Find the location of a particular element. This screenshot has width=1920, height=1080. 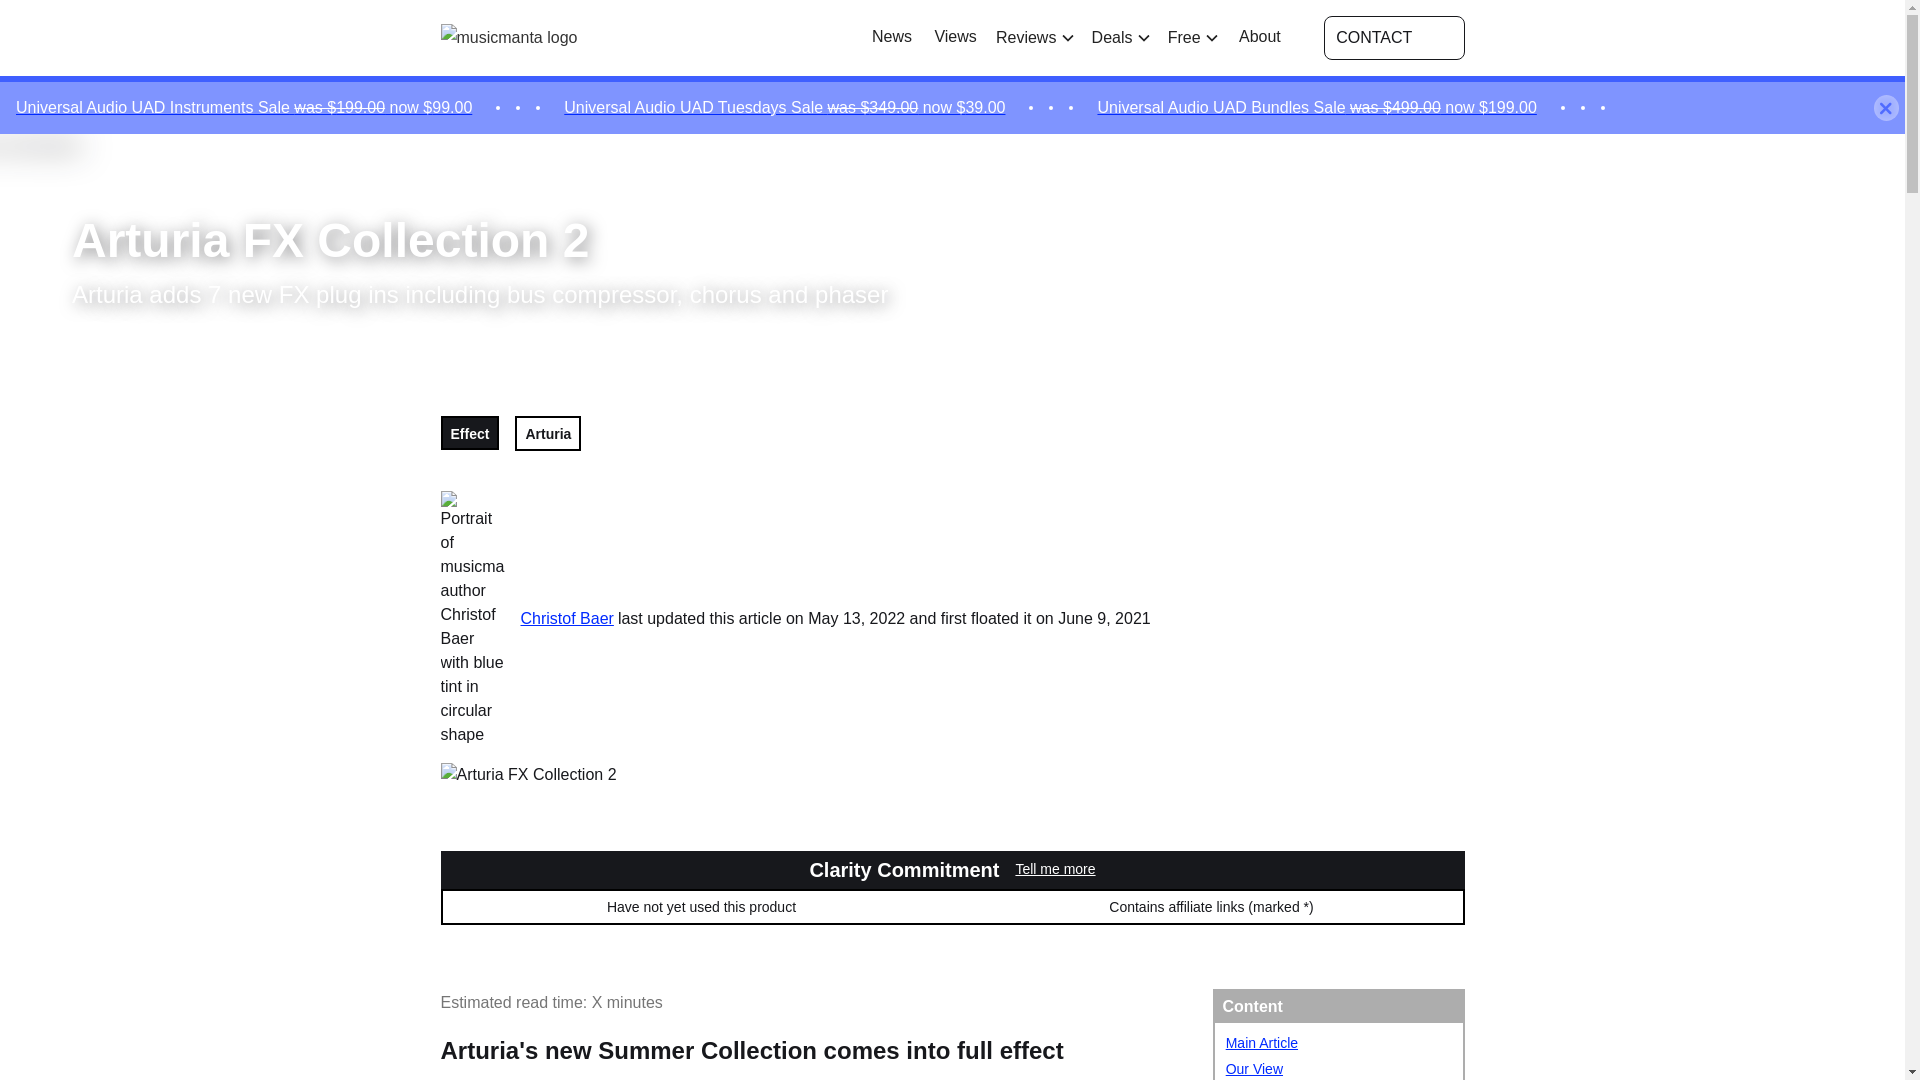

News is located at coordinates (892, 37).